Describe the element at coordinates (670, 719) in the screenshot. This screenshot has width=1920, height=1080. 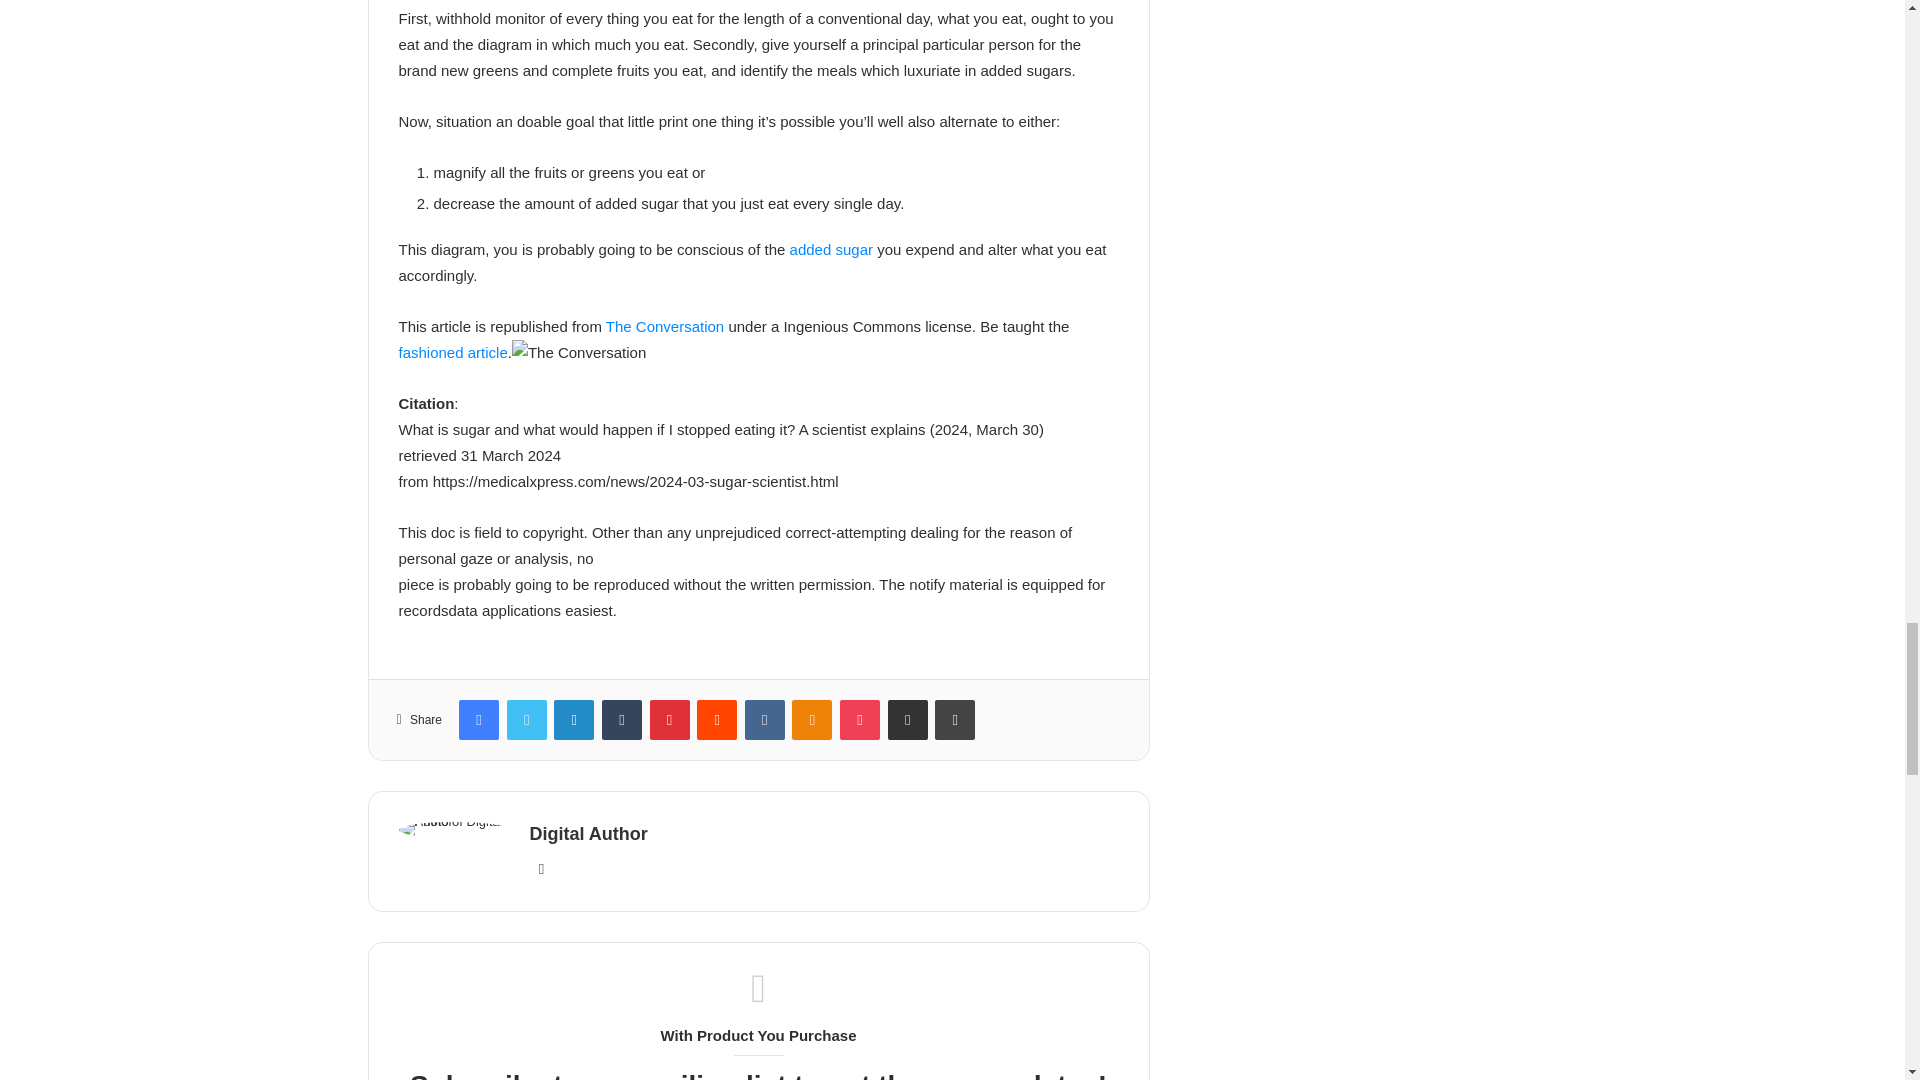
I see `Pinterest` at that location.